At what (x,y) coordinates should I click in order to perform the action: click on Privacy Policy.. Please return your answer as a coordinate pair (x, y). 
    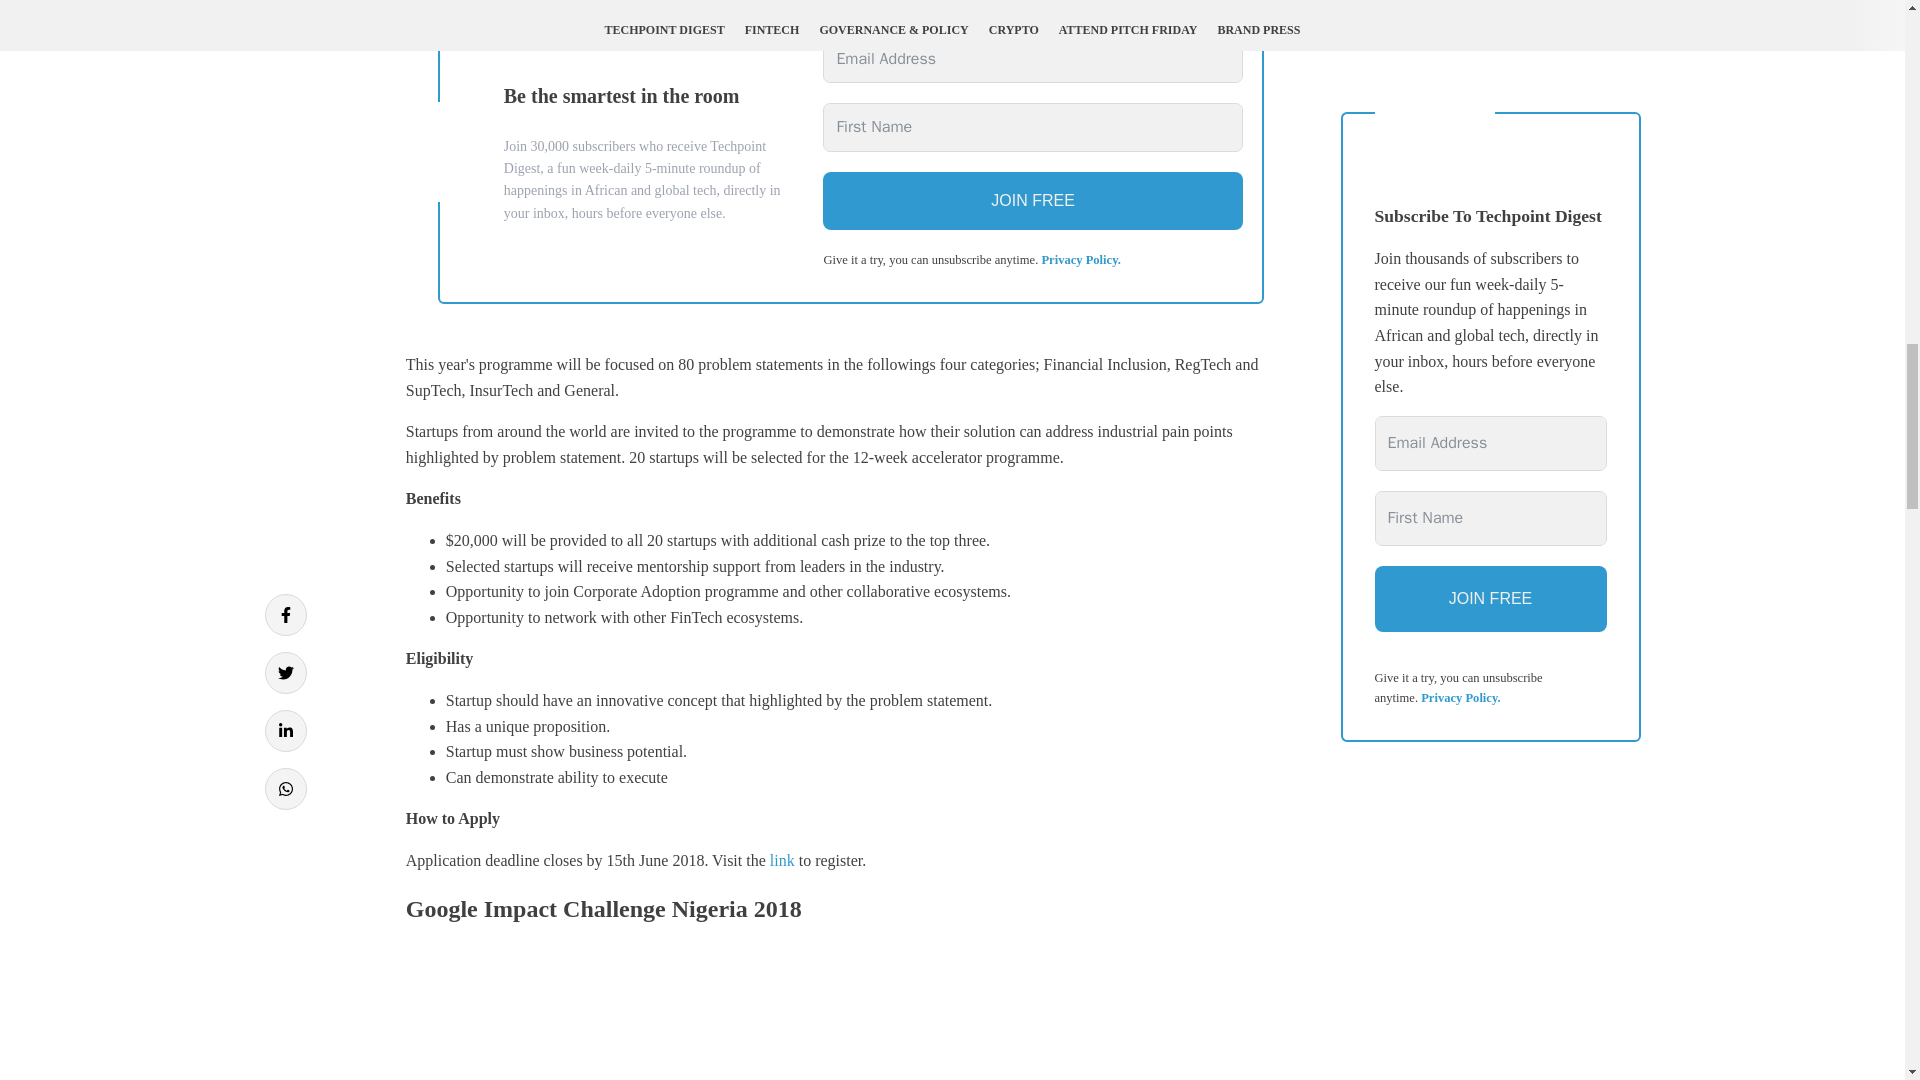
    Looking at the image, I should click on (1080, 259).